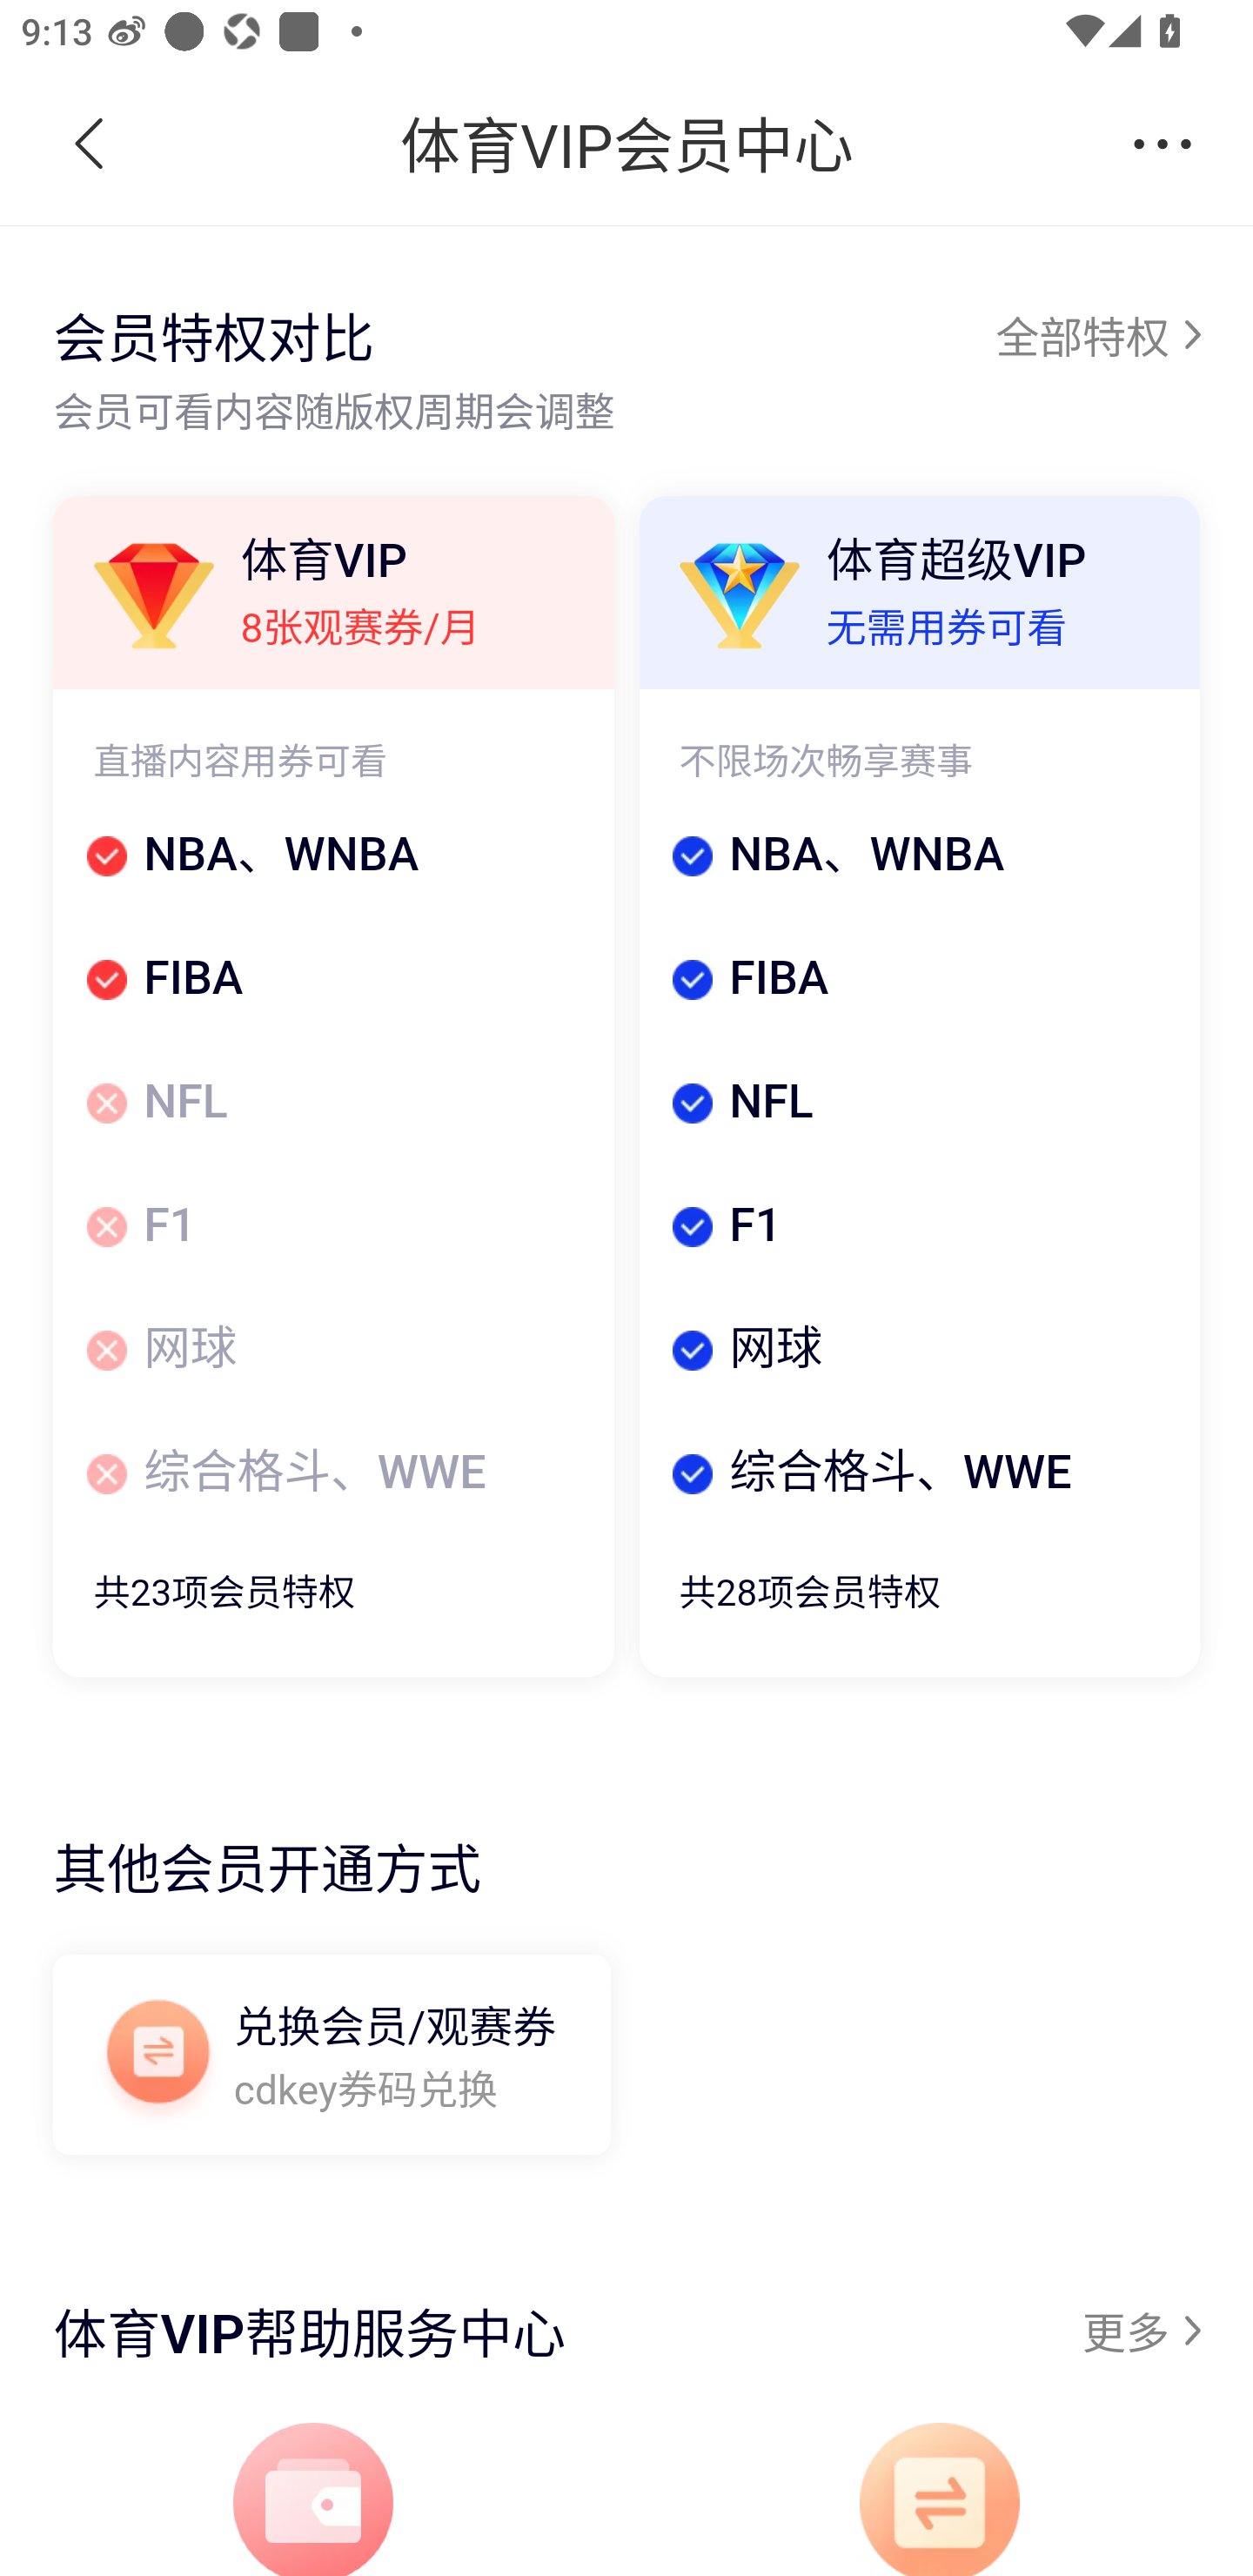 Image resolution: width=1253 pixels, height=2576 pixels. I want to click on  返回, so click(90, 144).